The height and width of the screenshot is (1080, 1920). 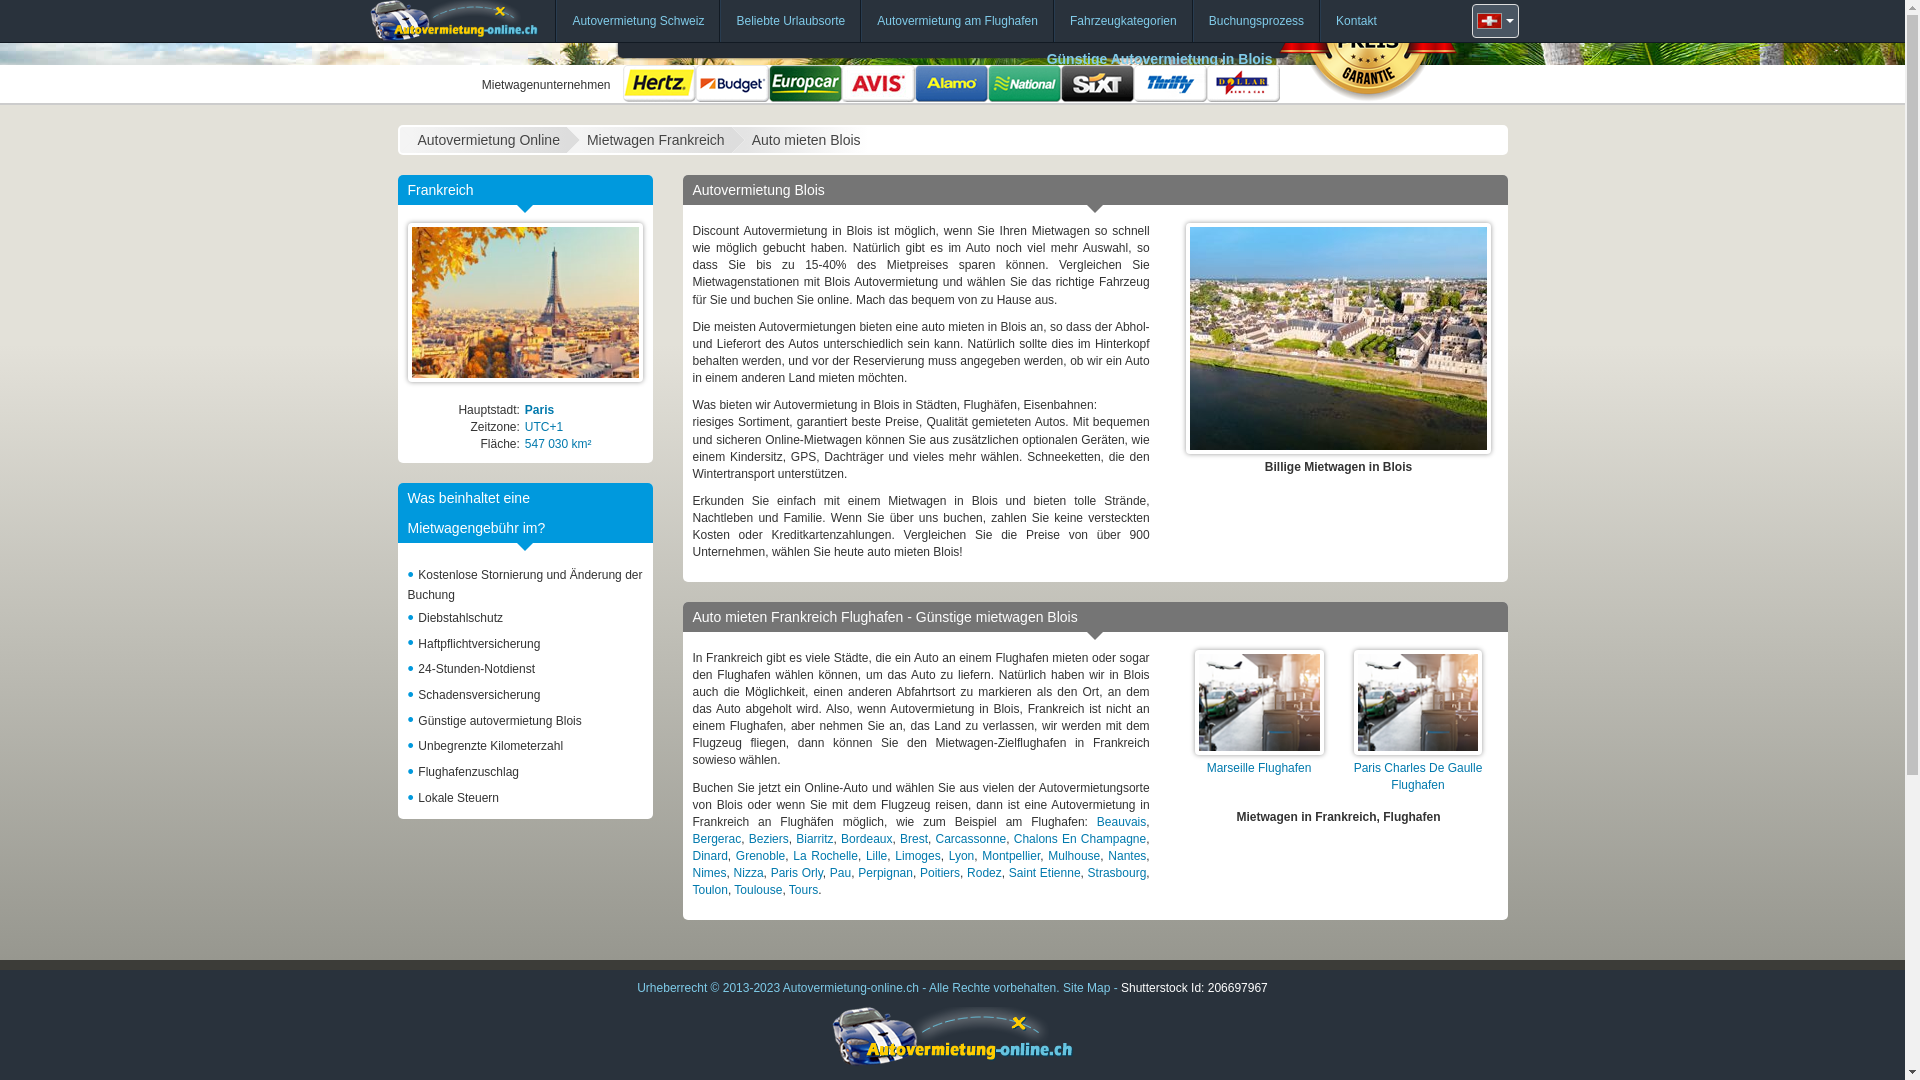 What do you see at coordinates (1338, 338) in the screenshot?
I see `Autovermietung Blois, Frankreich` at bounding box center [1338, 338].